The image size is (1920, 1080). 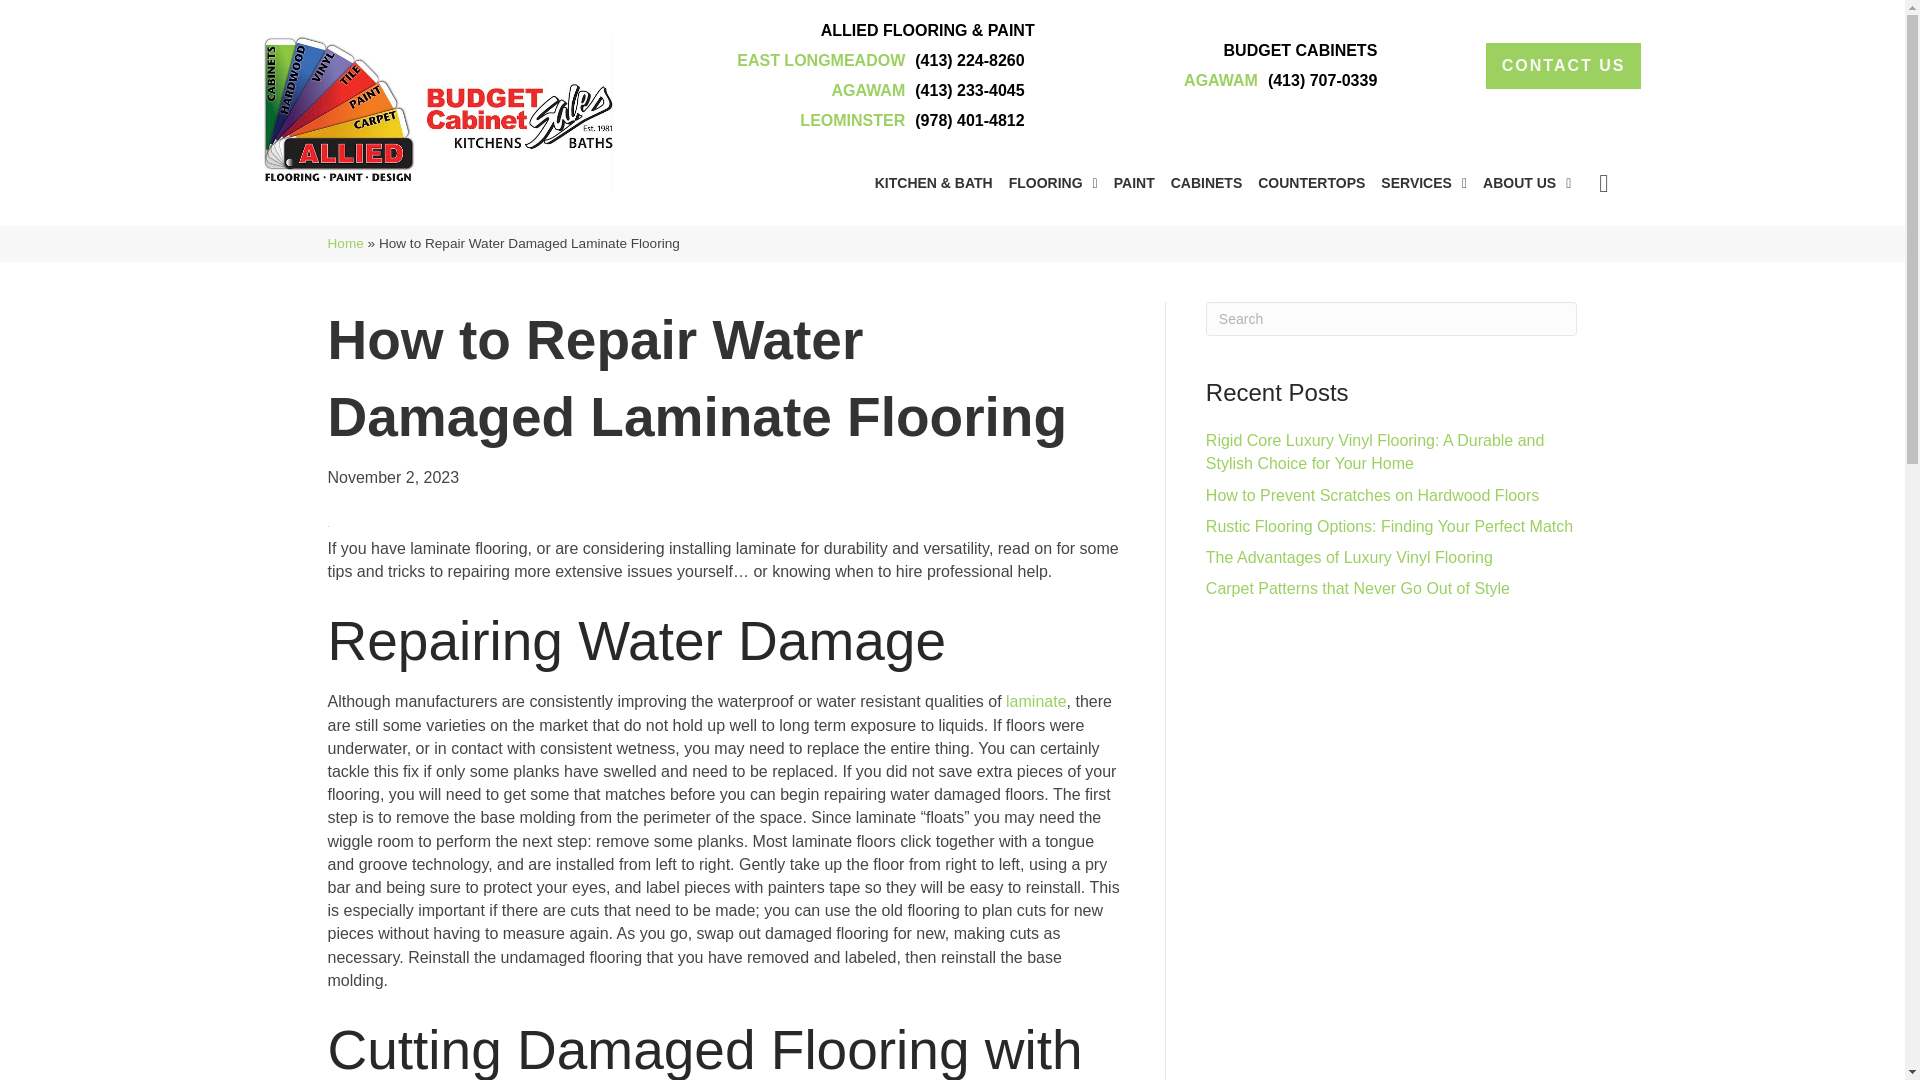 What do you see at coordinates (1053, 182) in the screenshot?
I see `FLOORING` at bounding box center [1053, 182].